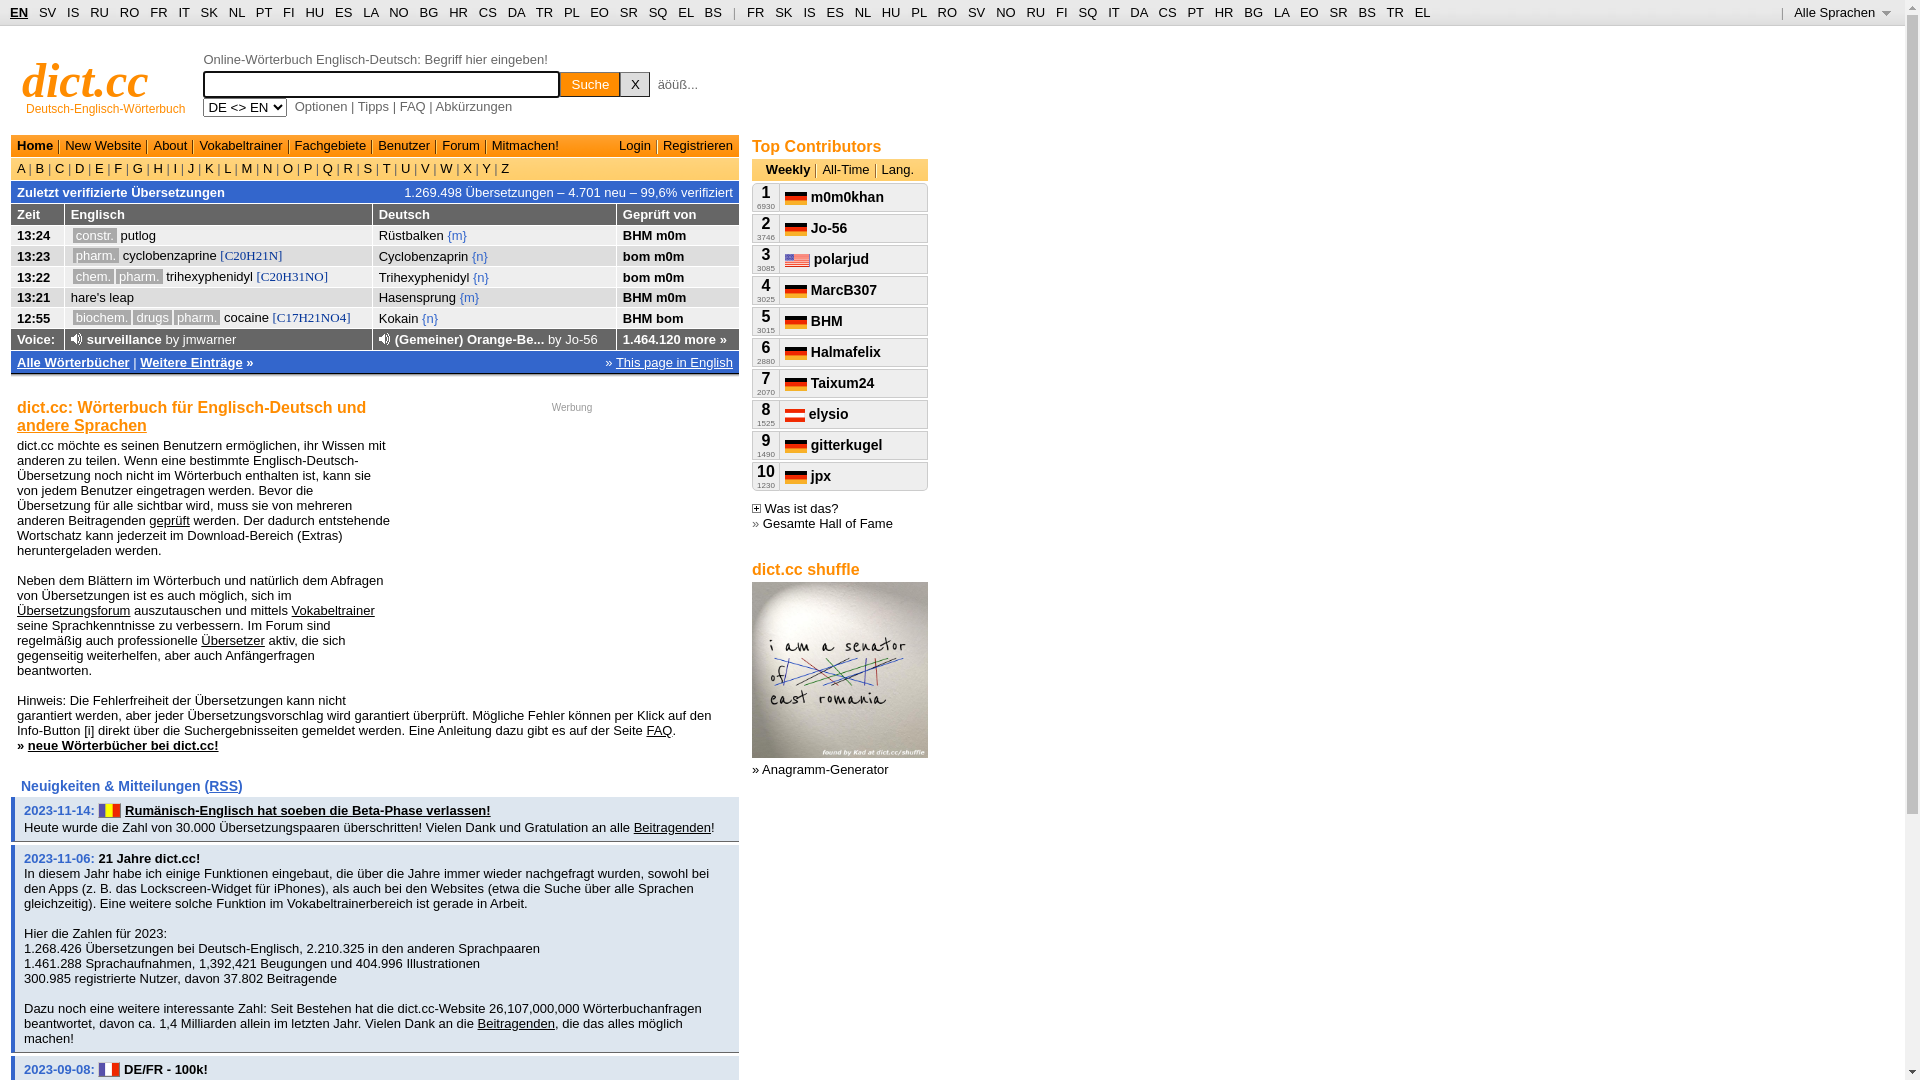 This screenshot has height=1080, width=1920. I want to click on LA, so click(1282, 12).